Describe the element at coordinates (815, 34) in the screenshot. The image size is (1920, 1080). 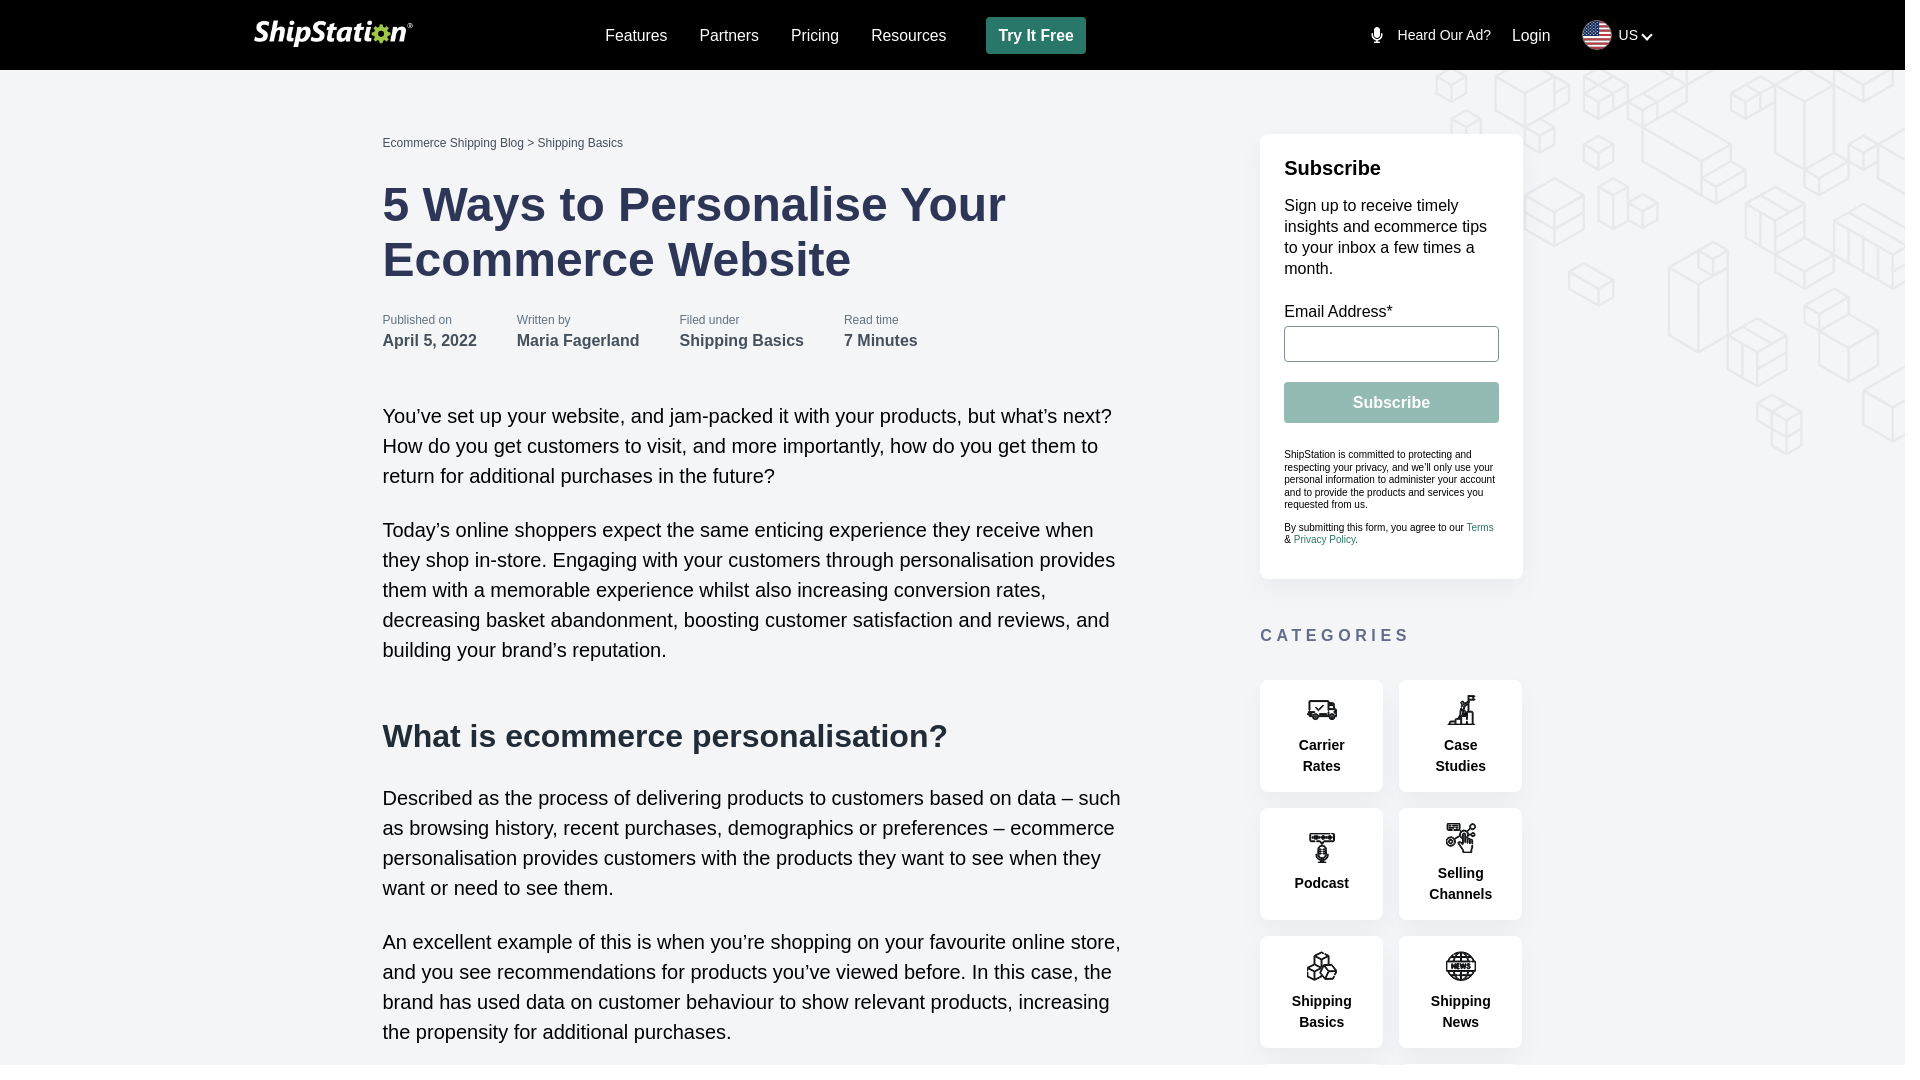
I see `Pricing` at that location.